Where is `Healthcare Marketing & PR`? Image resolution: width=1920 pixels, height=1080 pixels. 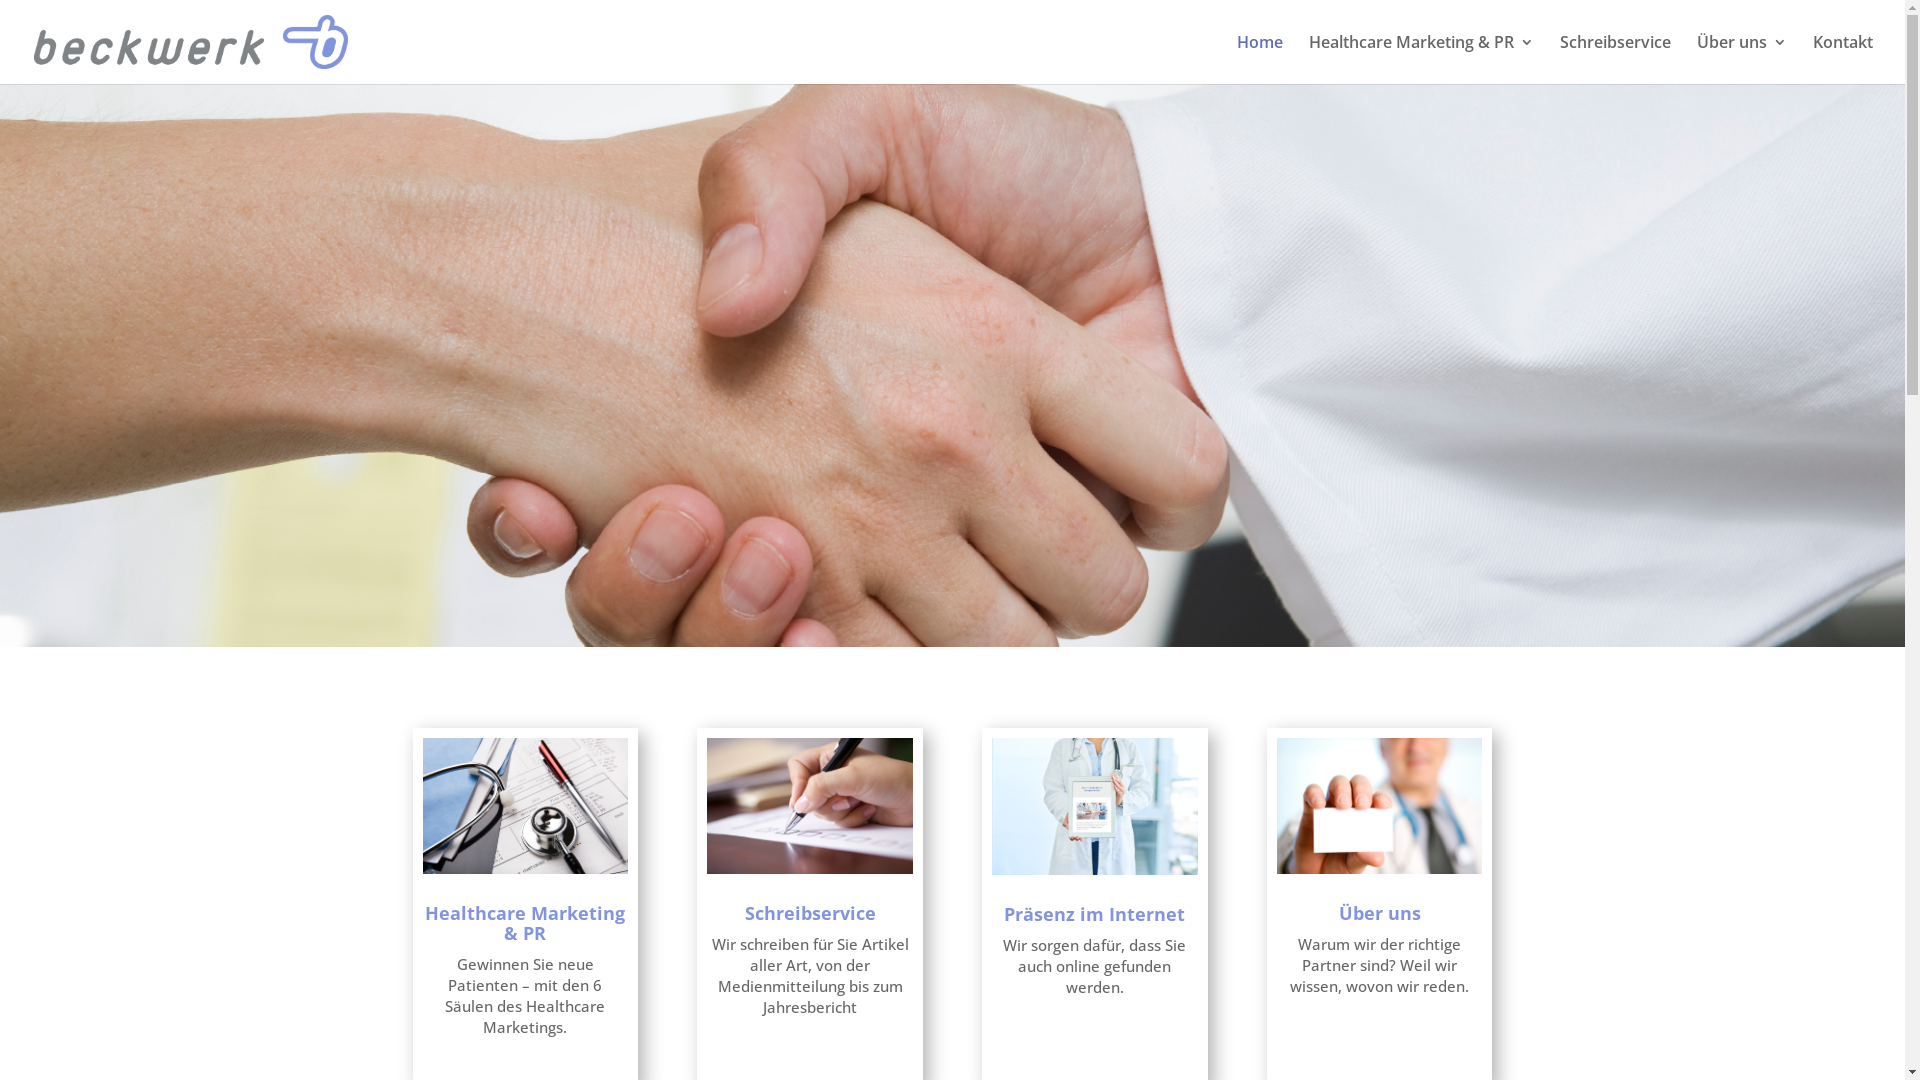
Healthcare Marketing & PR is located at coordinates (525, 923).